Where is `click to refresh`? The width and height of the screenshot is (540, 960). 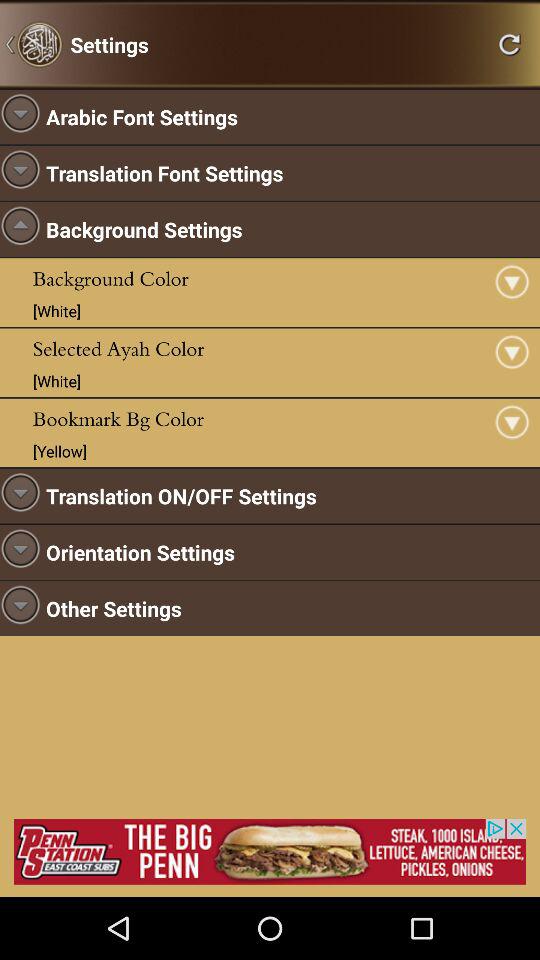
click to refresh is located at coordinates (509, 44).